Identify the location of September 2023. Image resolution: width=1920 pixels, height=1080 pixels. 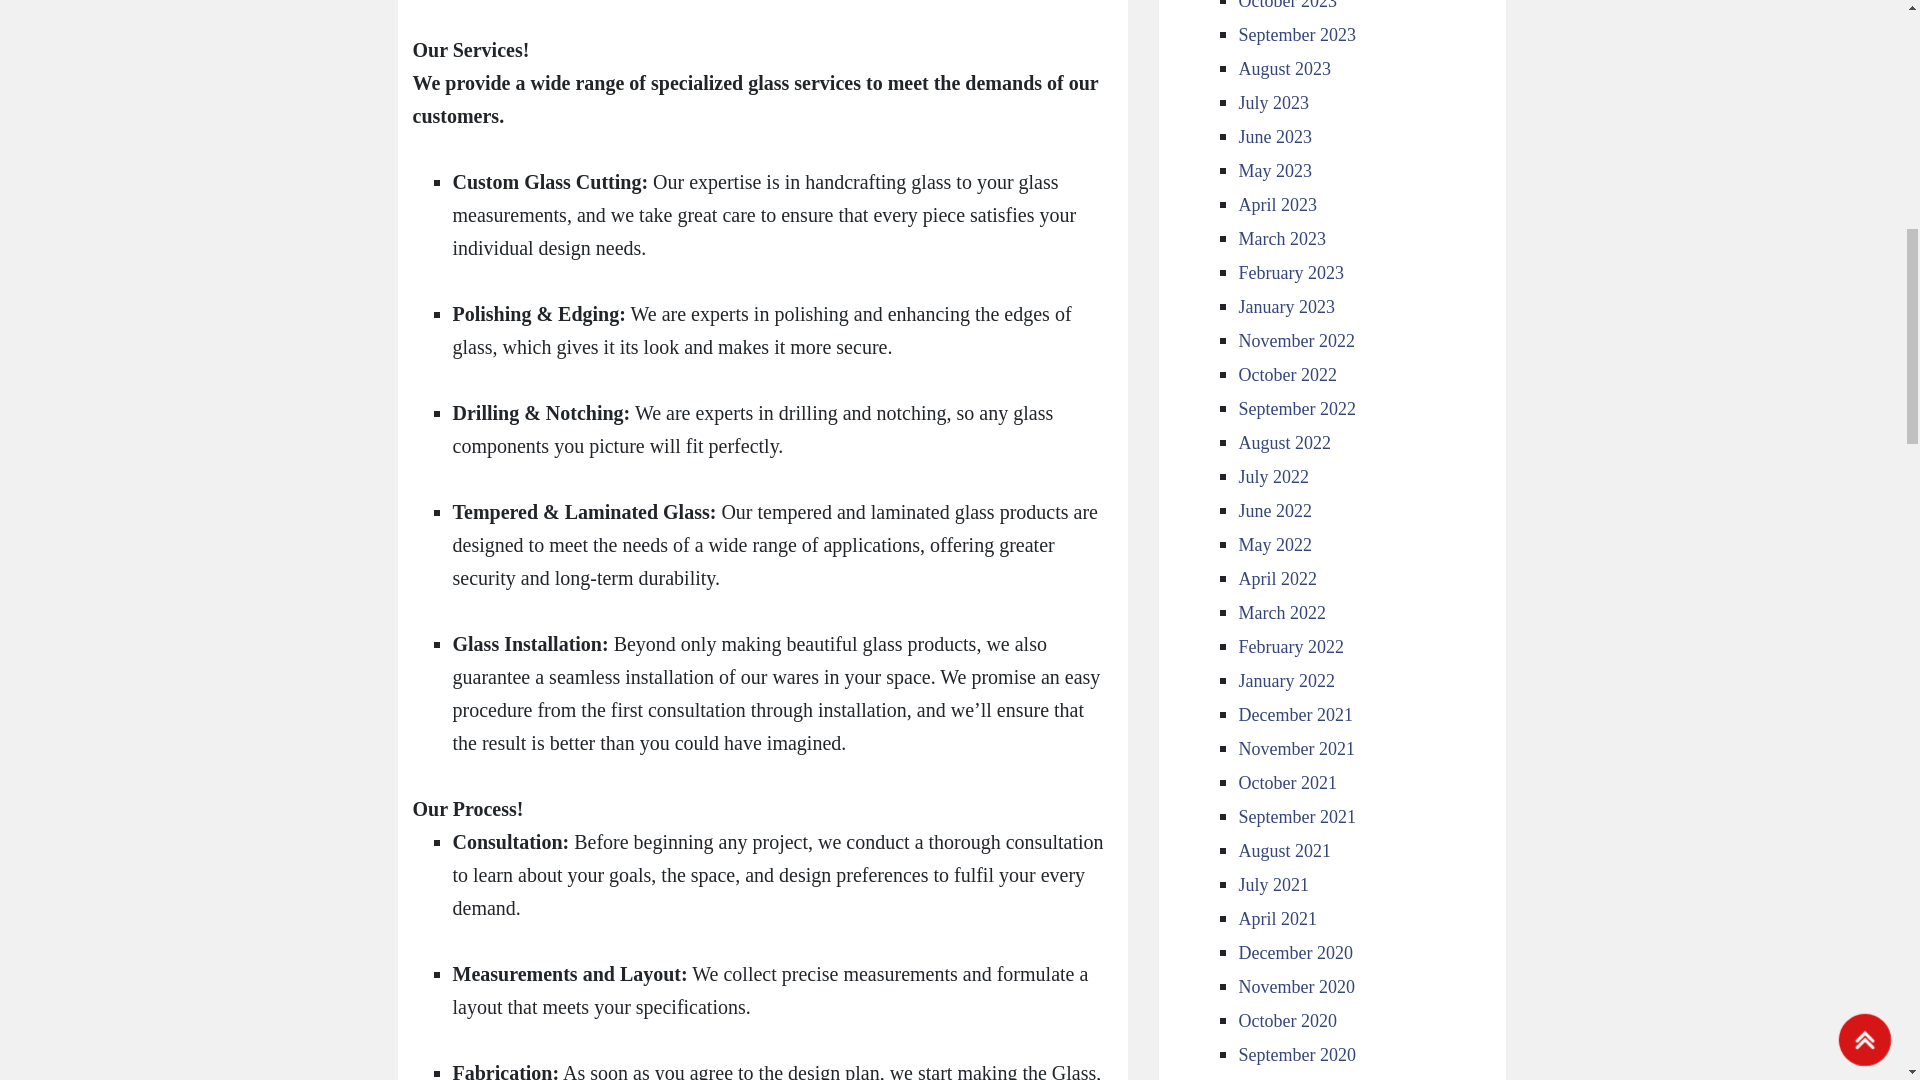
(1296, 34).